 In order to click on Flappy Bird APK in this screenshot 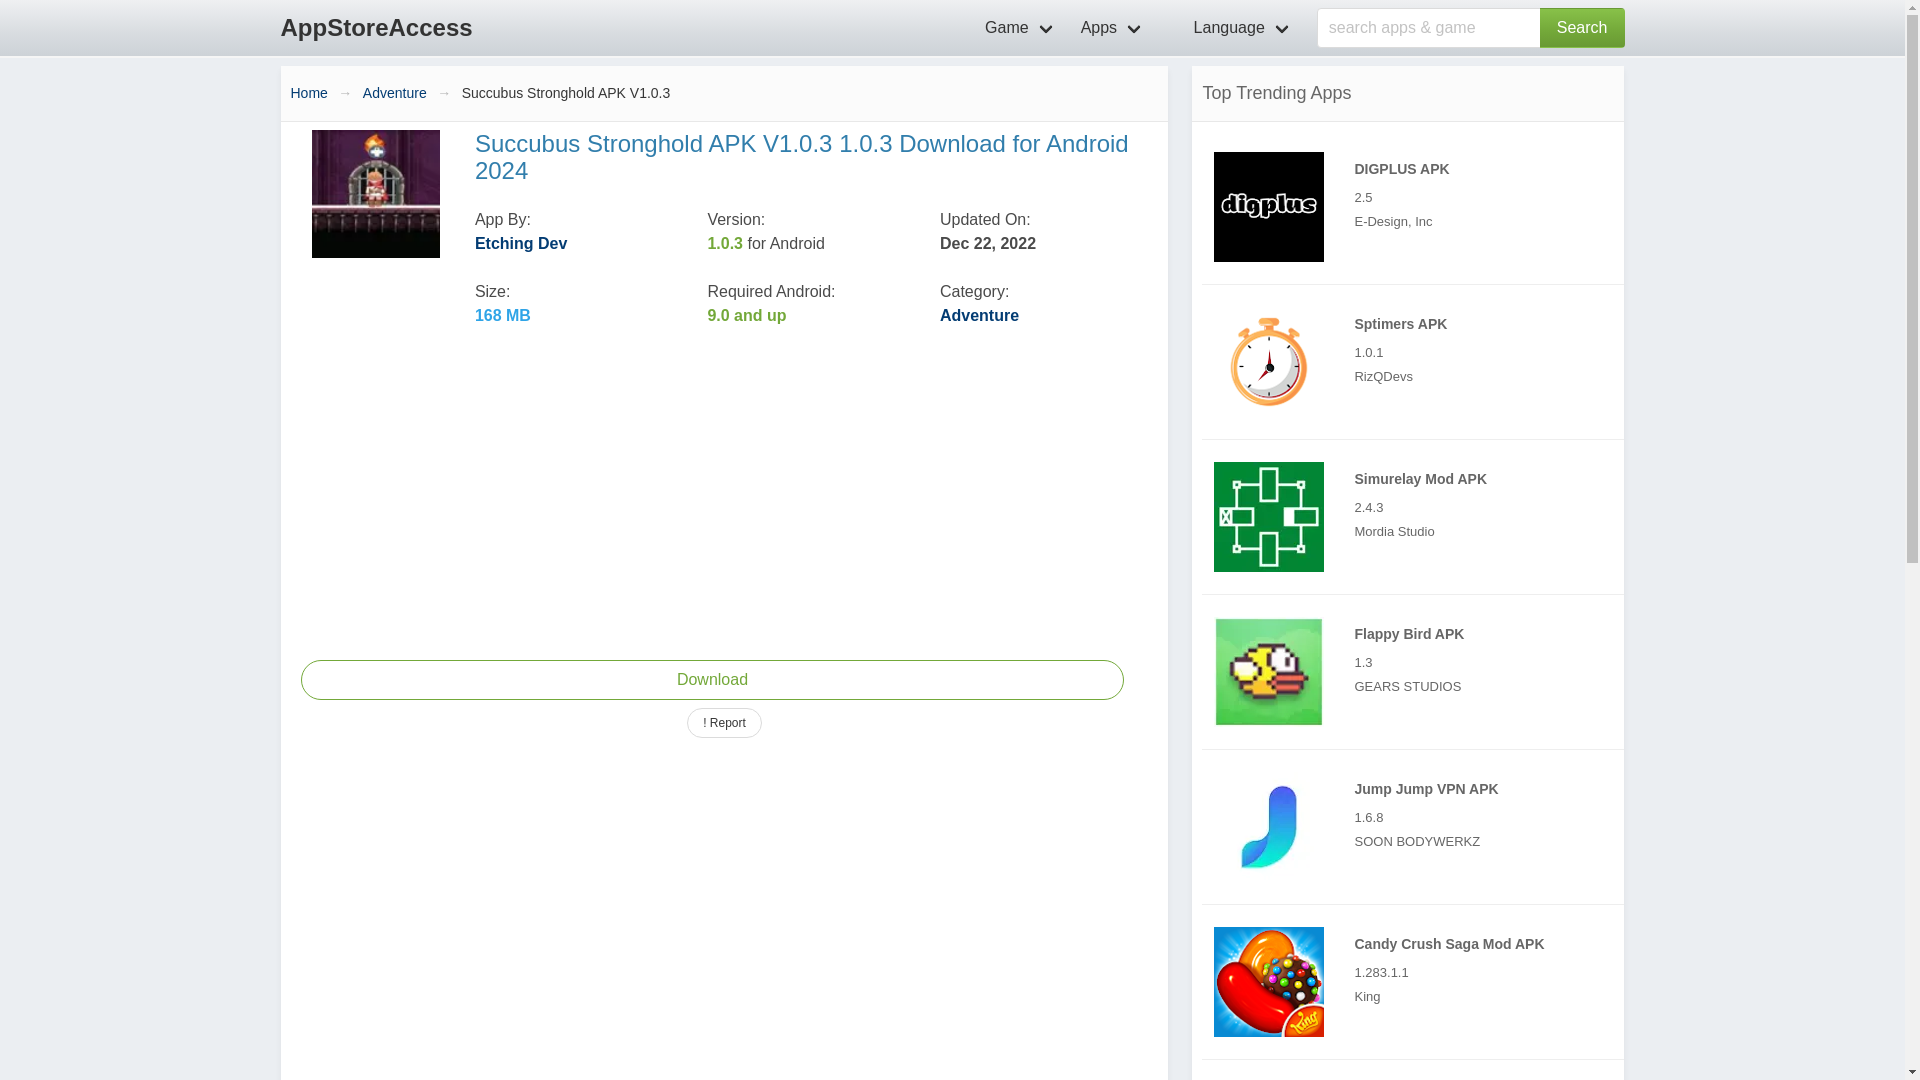, I will do `click(1418, 671)`.